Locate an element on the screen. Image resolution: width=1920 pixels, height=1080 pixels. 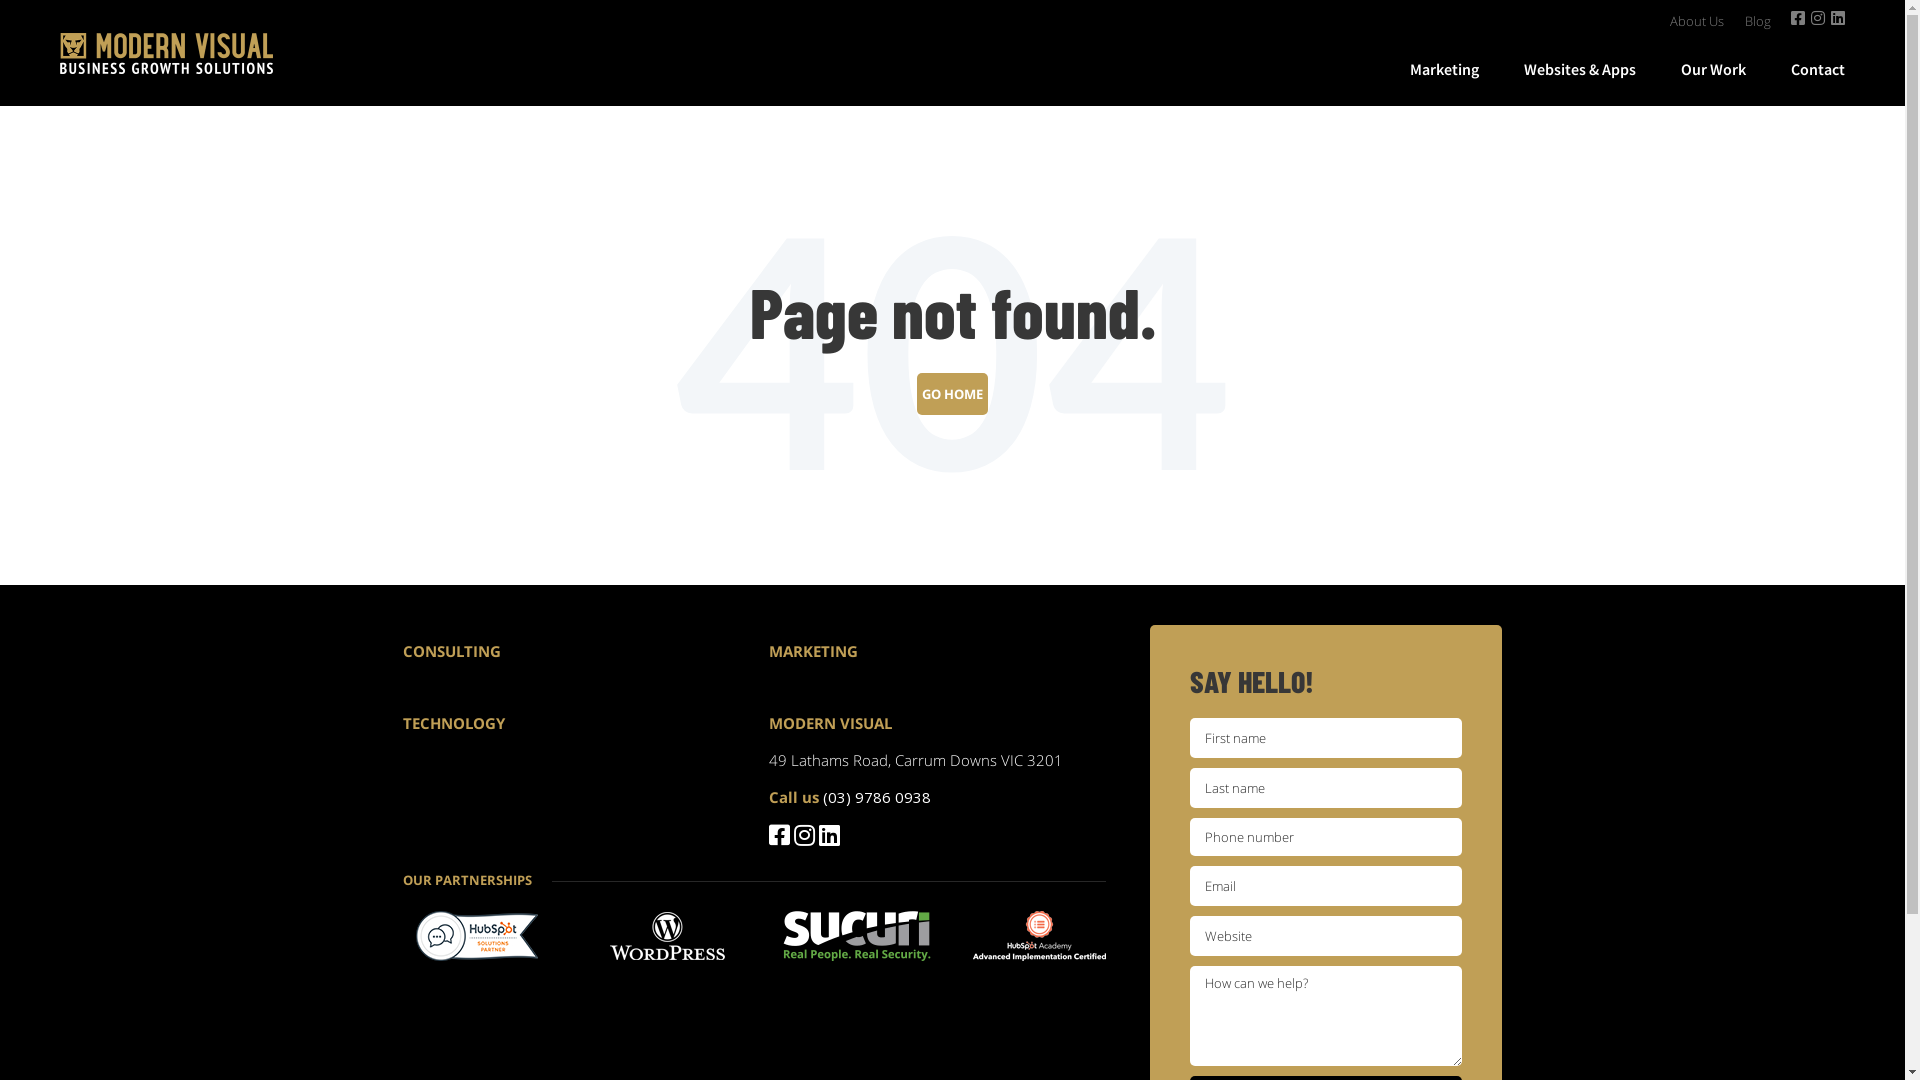
Websites & Apps is located at coordinates (1580, 69).